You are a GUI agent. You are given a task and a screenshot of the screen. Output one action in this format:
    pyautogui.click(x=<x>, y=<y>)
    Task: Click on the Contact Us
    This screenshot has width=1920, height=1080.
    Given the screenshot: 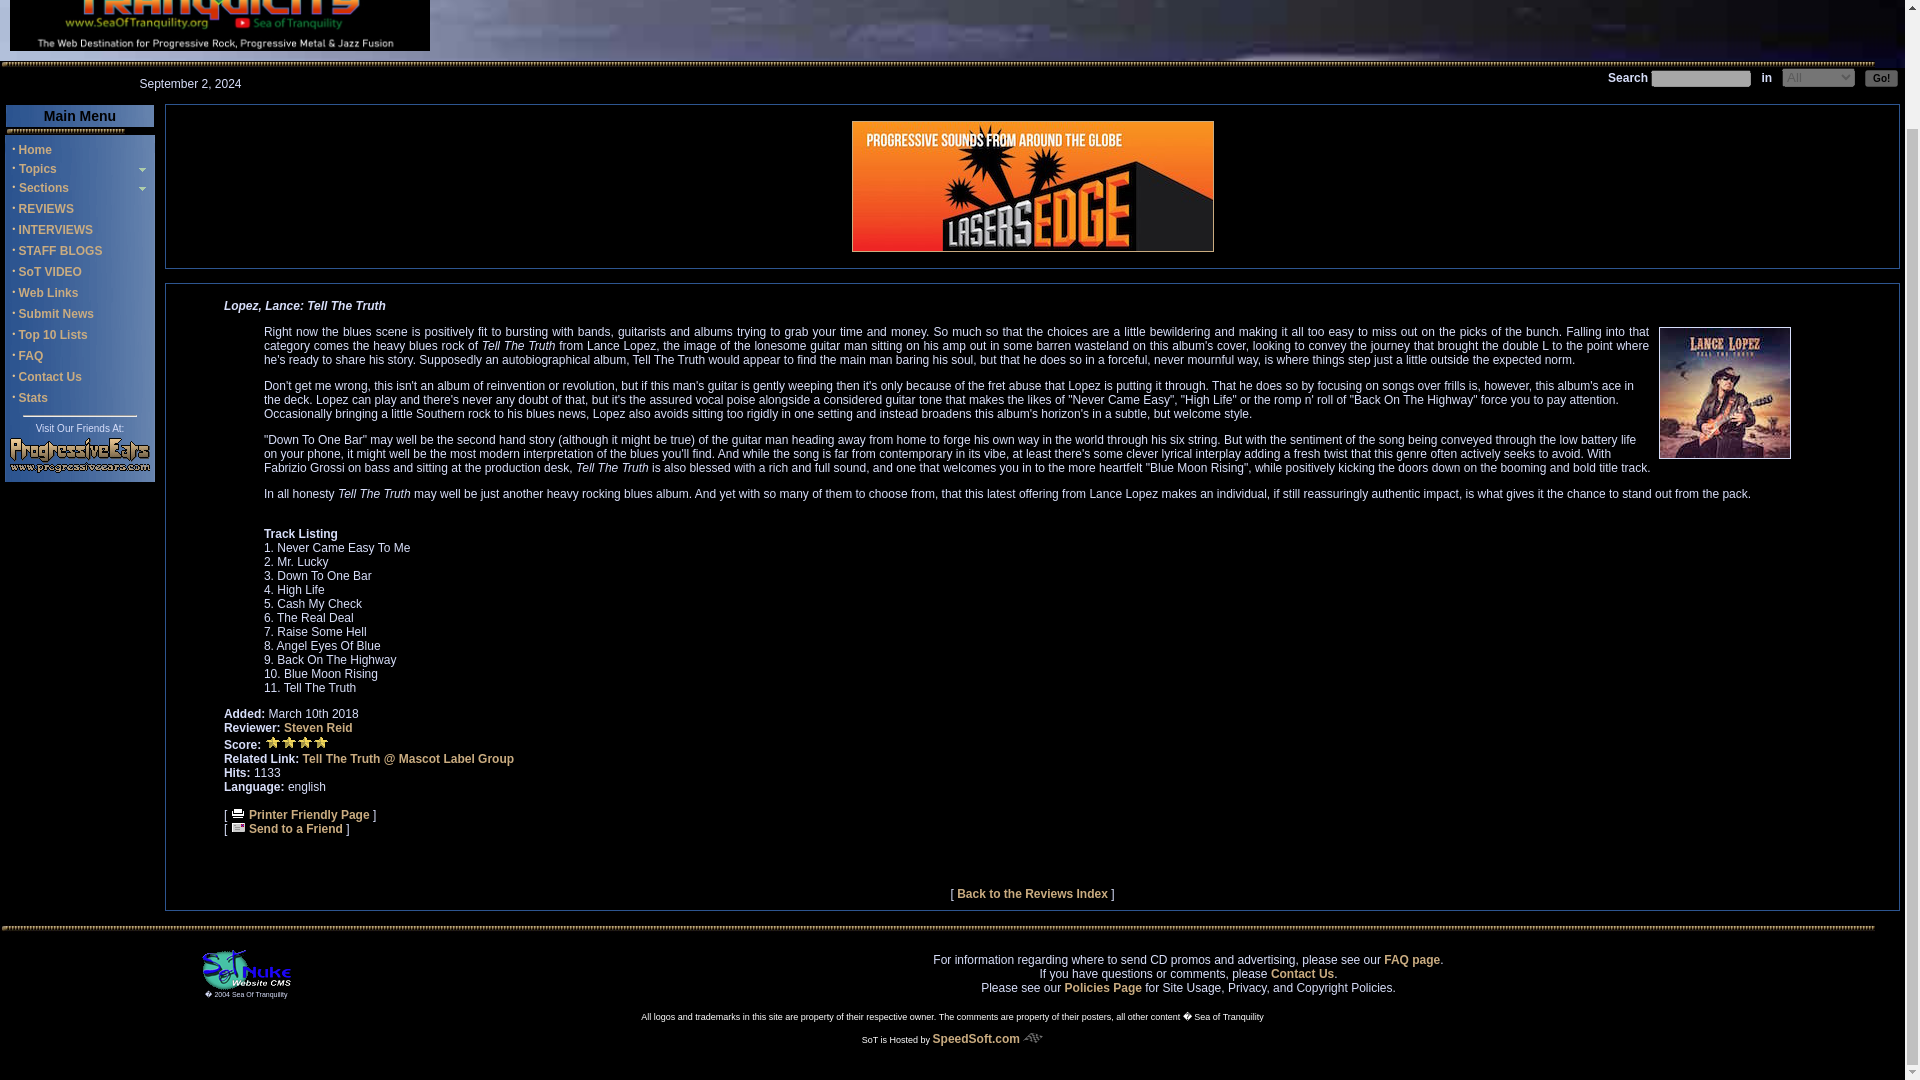 What is the action you would take?
    pyautogui.click(x=1302, y=973)
    